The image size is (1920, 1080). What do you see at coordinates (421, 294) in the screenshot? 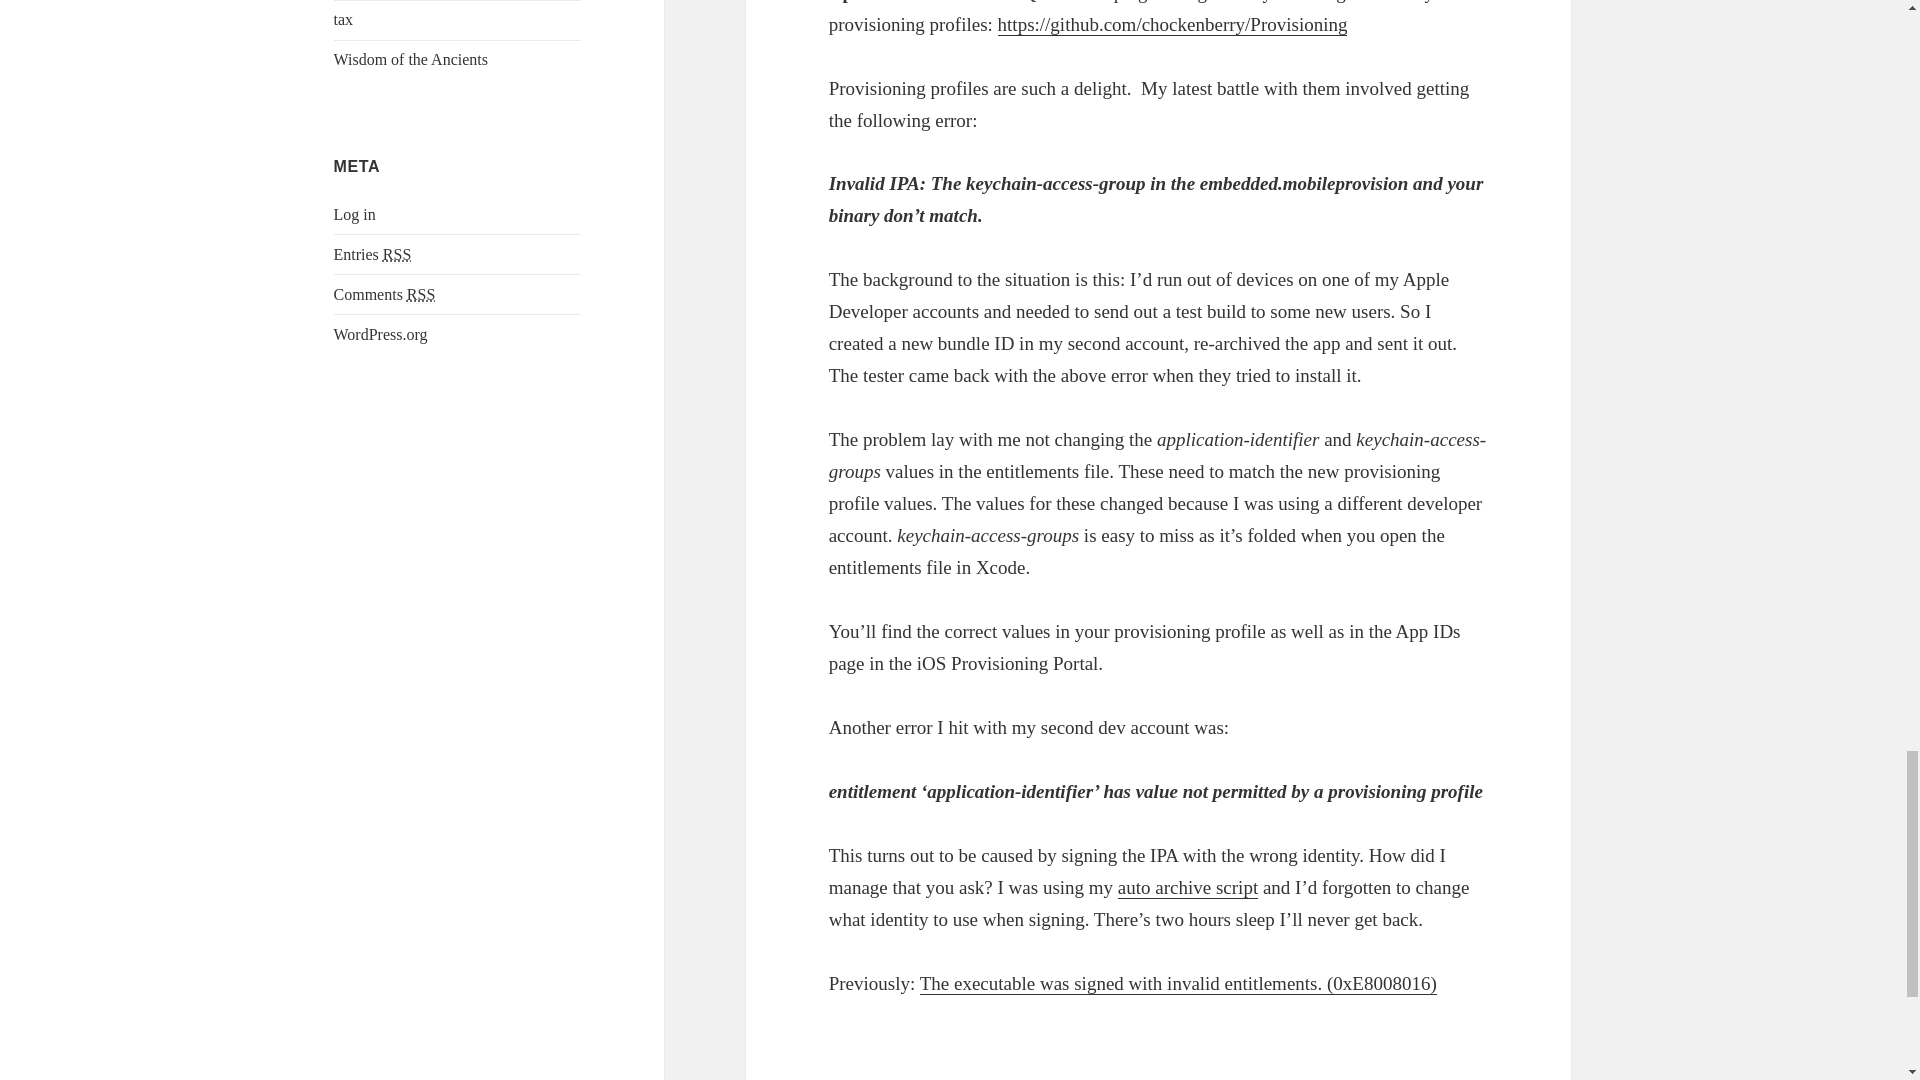
I see `Really Simple Syndication` at bounding box center [421, 294].